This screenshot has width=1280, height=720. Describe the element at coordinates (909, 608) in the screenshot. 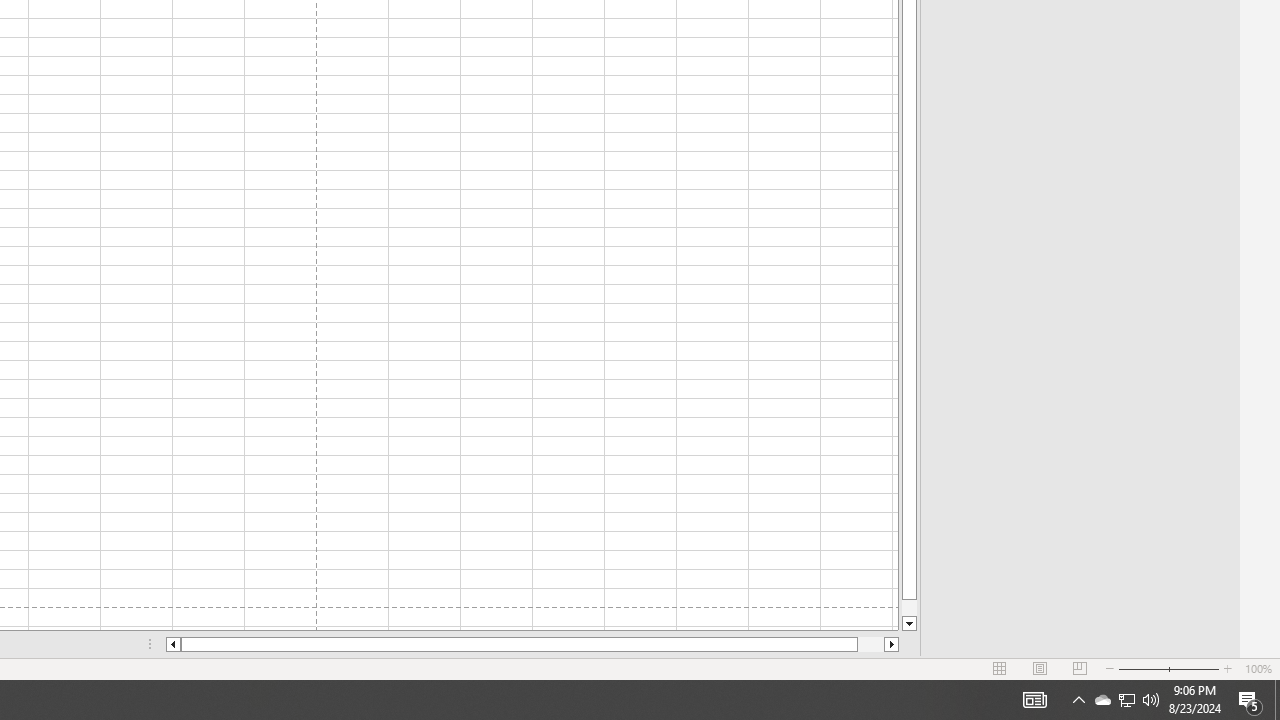

I see `Page down` at that location.